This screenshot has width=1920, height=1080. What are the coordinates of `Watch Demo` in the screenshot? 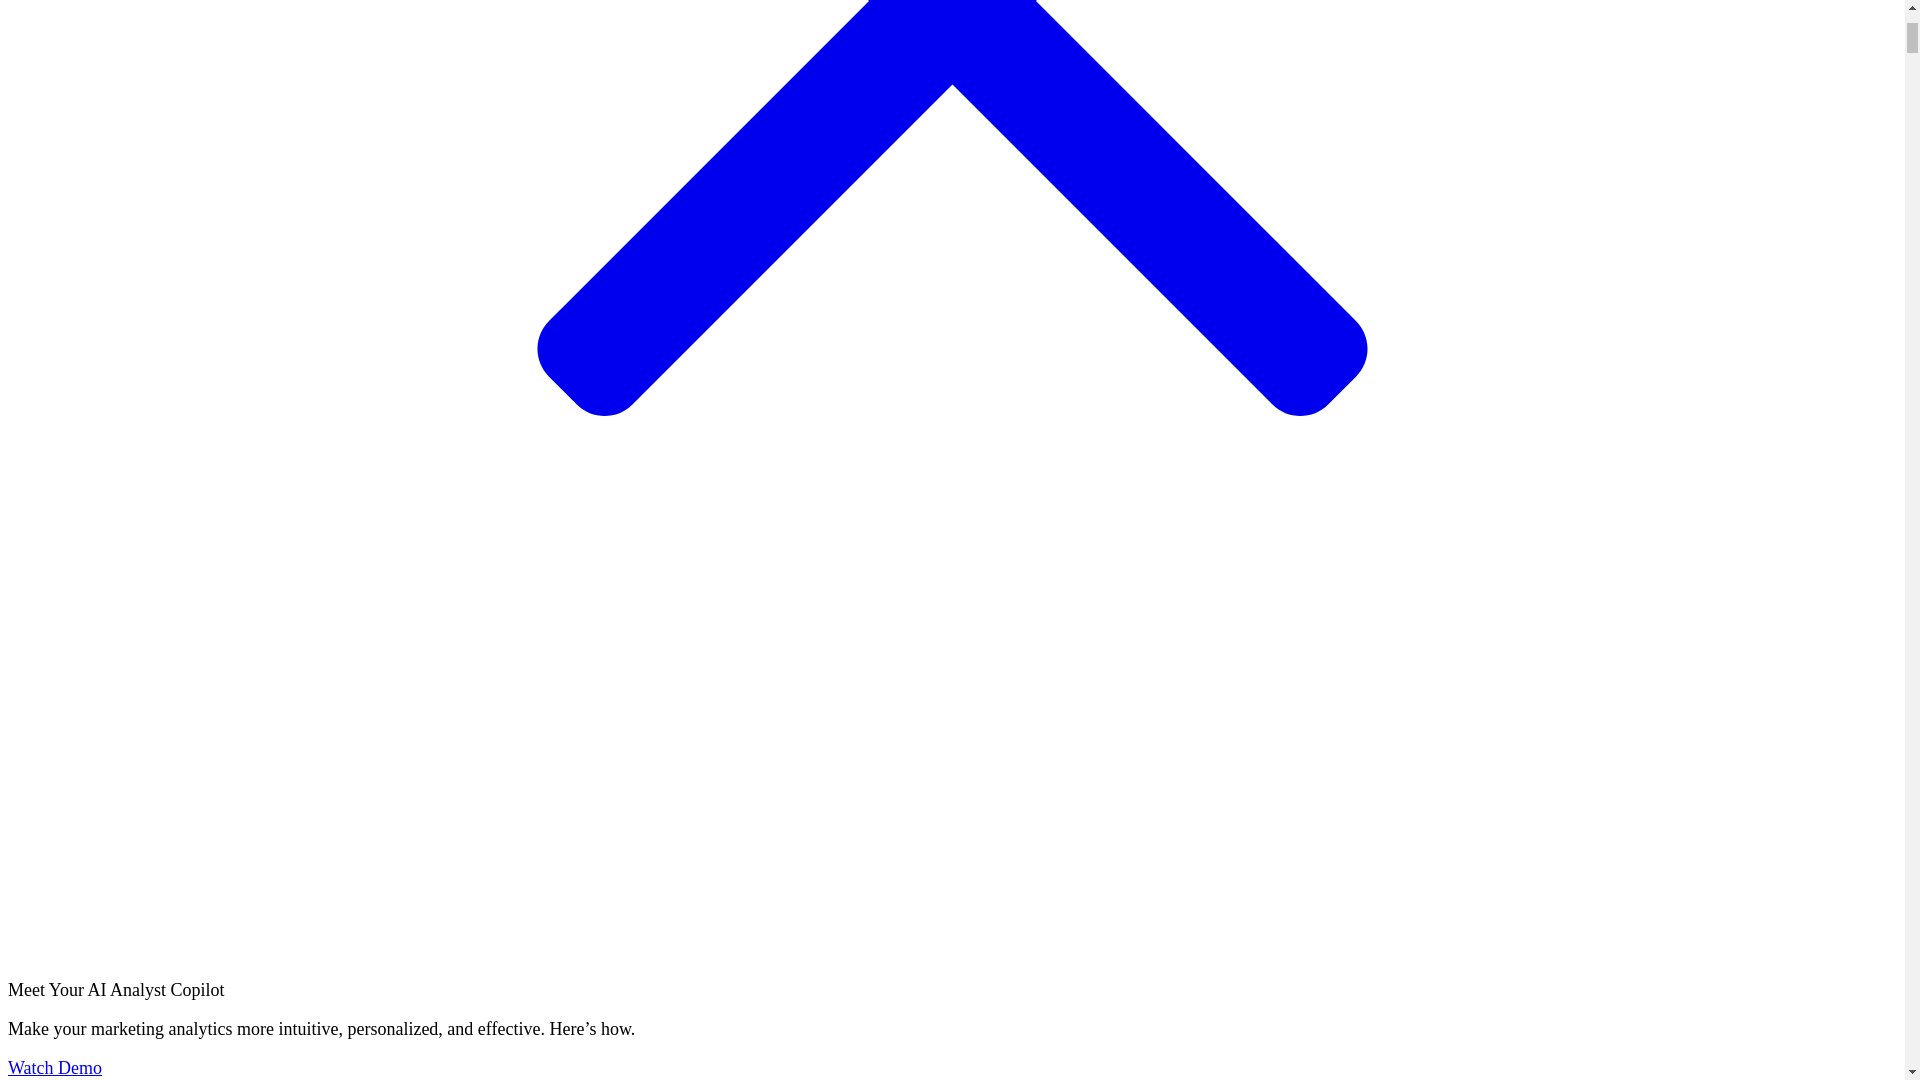 It's located at (54, 1068).